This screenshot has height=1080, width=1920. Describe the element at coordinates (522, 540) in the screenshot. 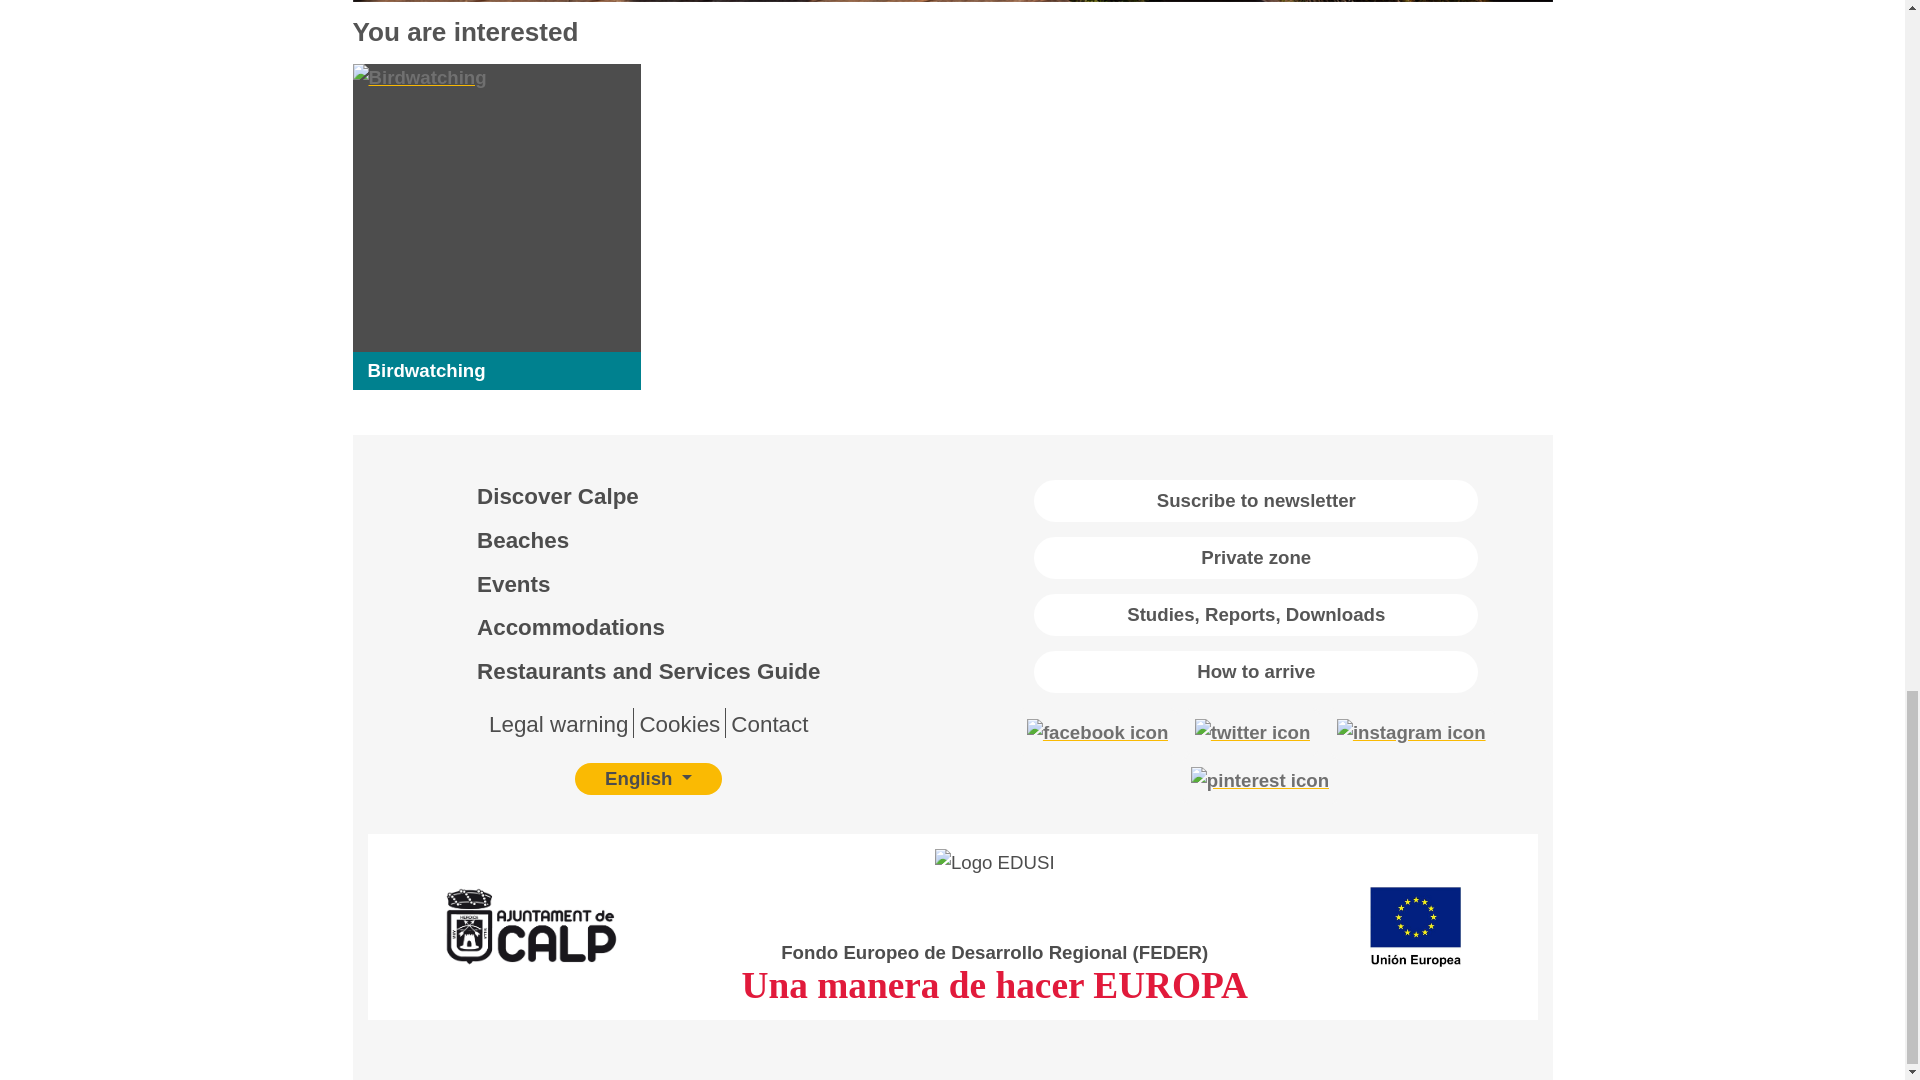

I see `Beaches` at that location.